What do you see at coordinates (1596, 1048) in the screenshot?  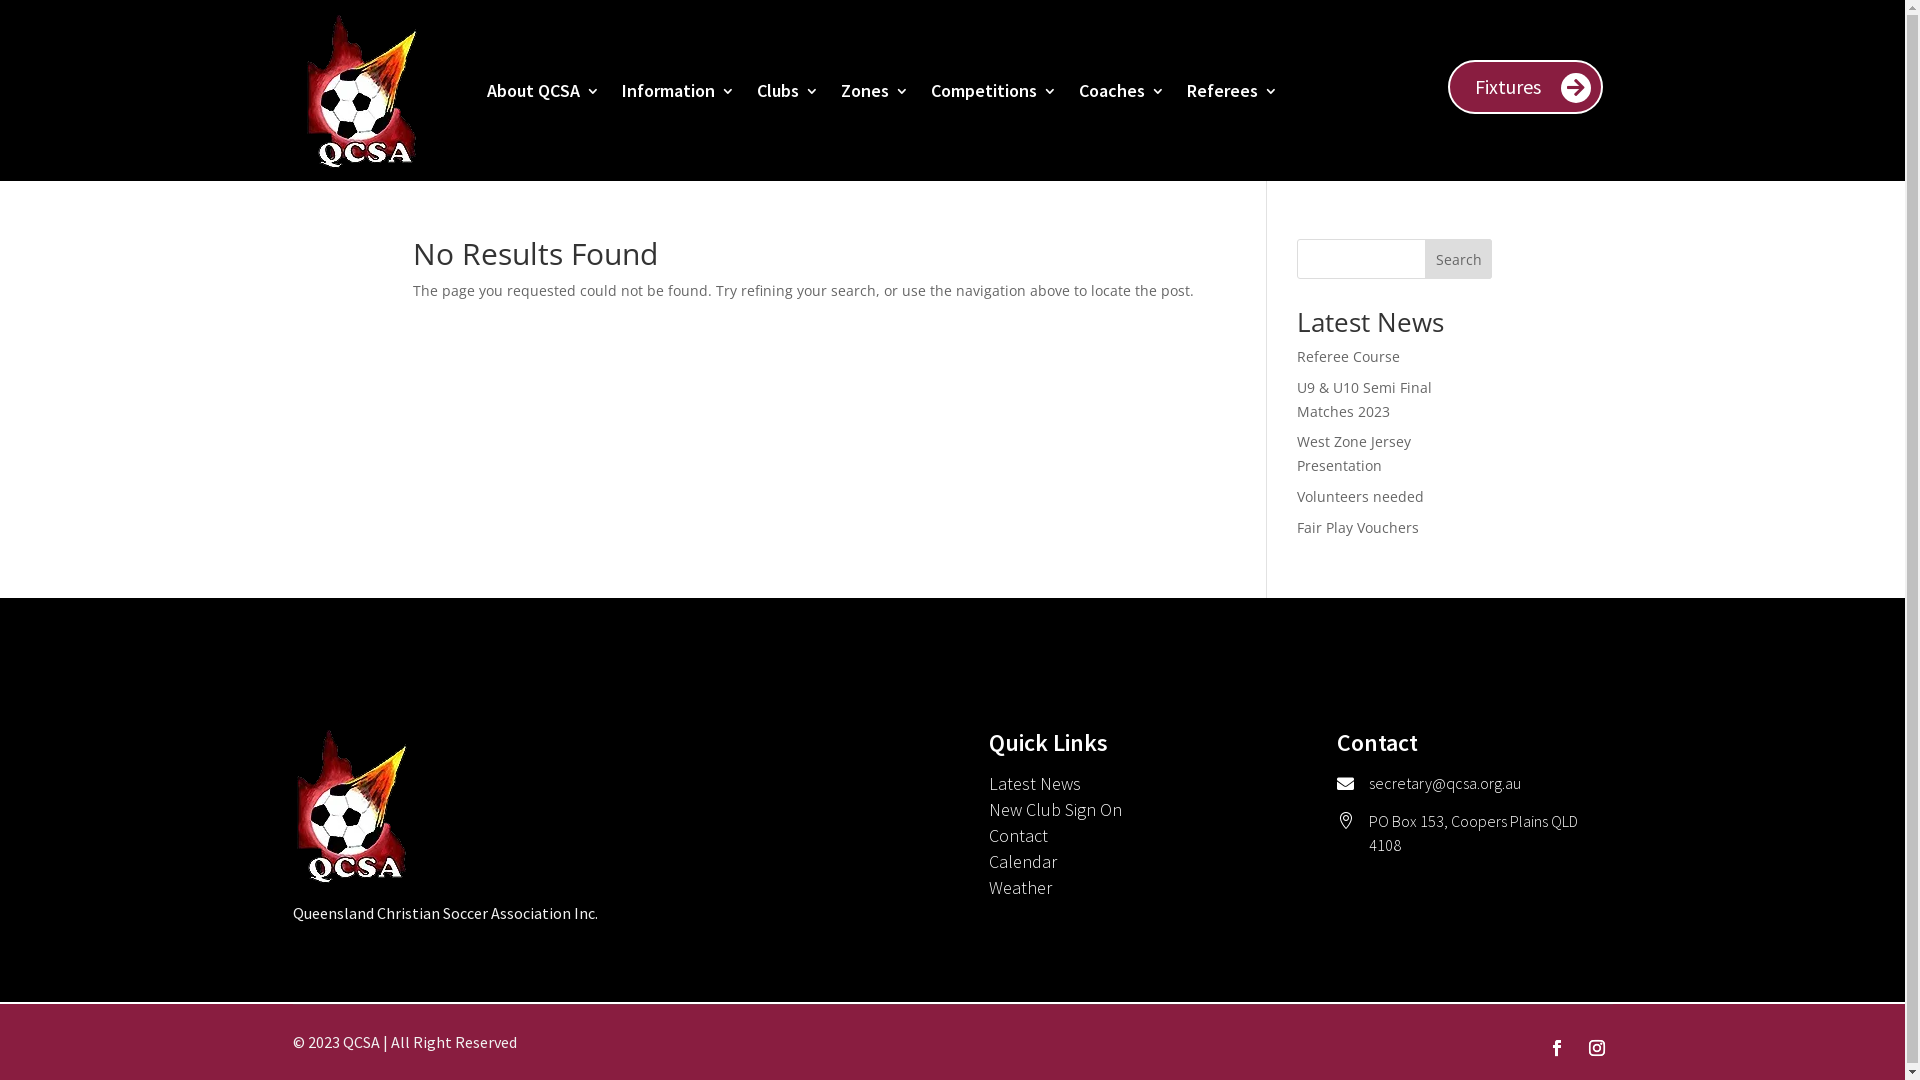 I see `Follow on Instagram` at bounding box center [1596, 1048].